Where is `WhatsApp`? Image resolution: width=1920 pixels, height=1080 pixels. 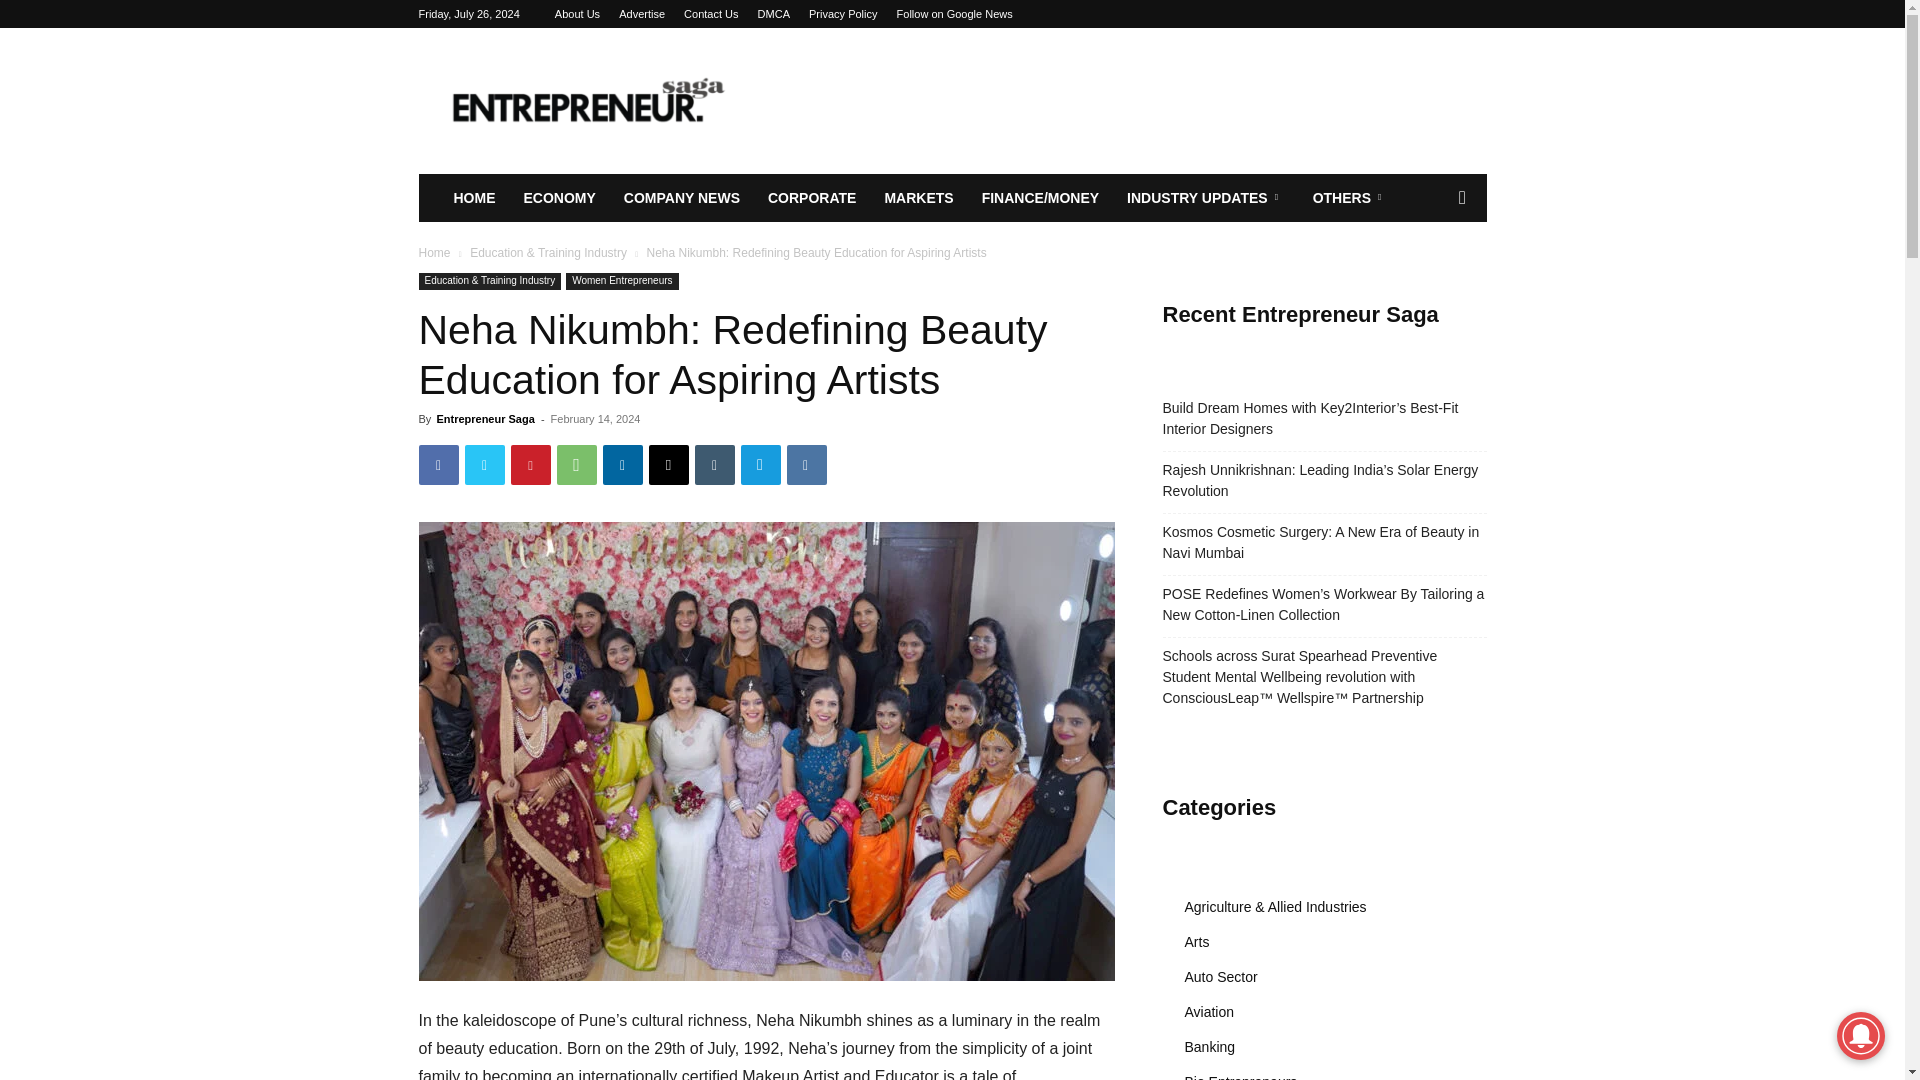
WhatsApp is located at coordinates (576, 464).